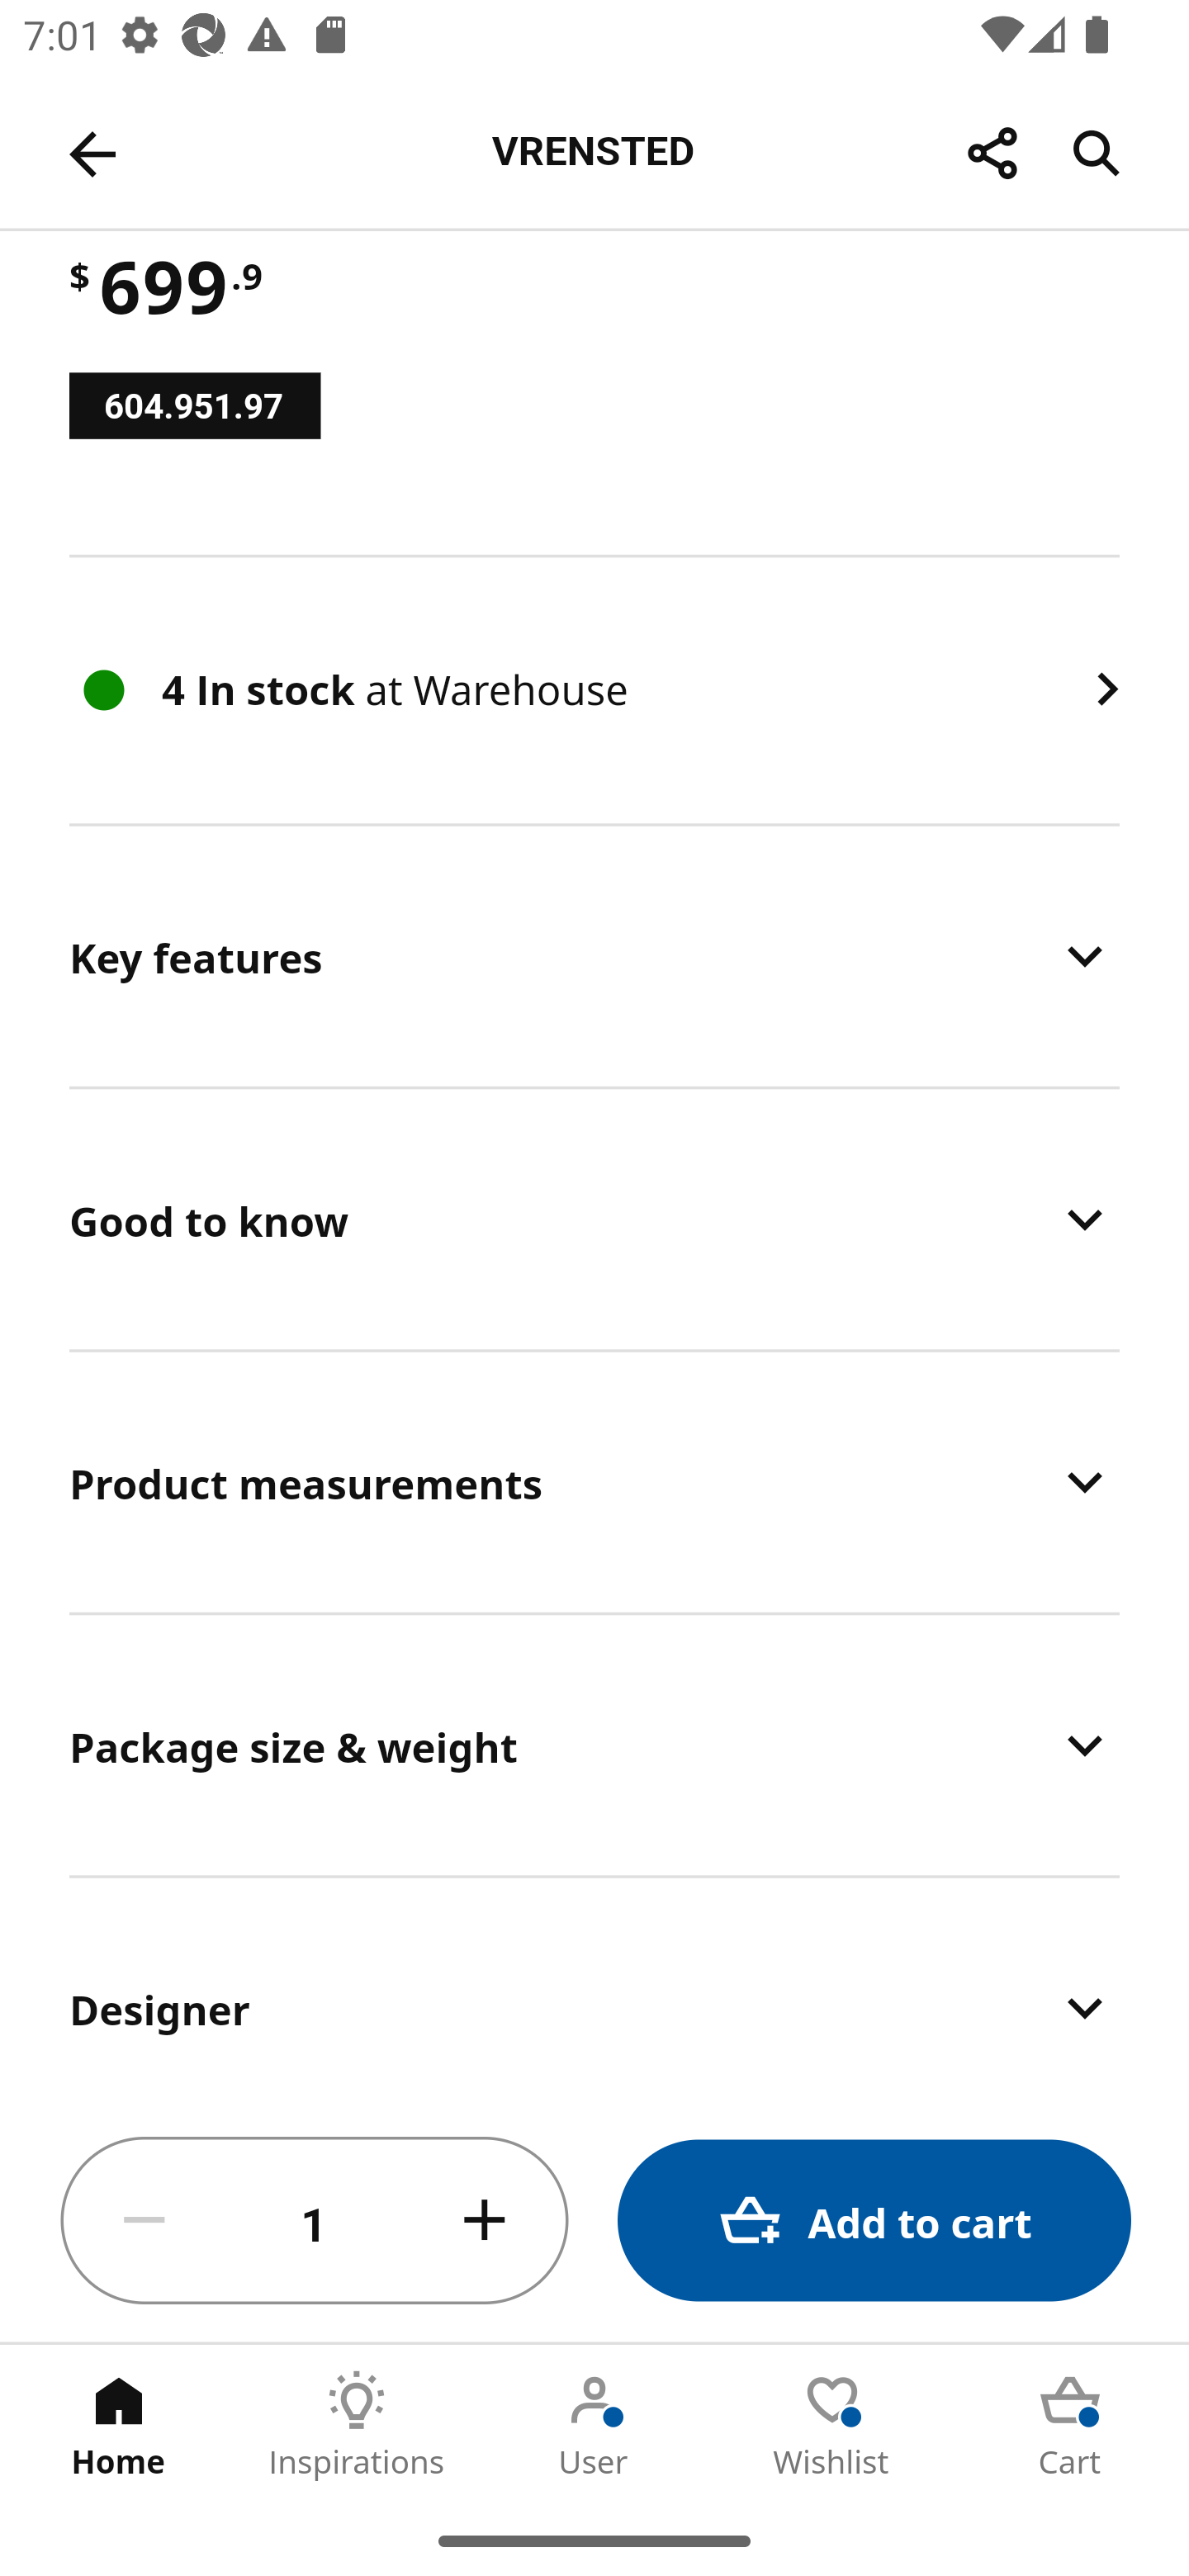  Describe the element at coordinates (874, 2221) in the screenshot. I see `Add to cart` at that location.